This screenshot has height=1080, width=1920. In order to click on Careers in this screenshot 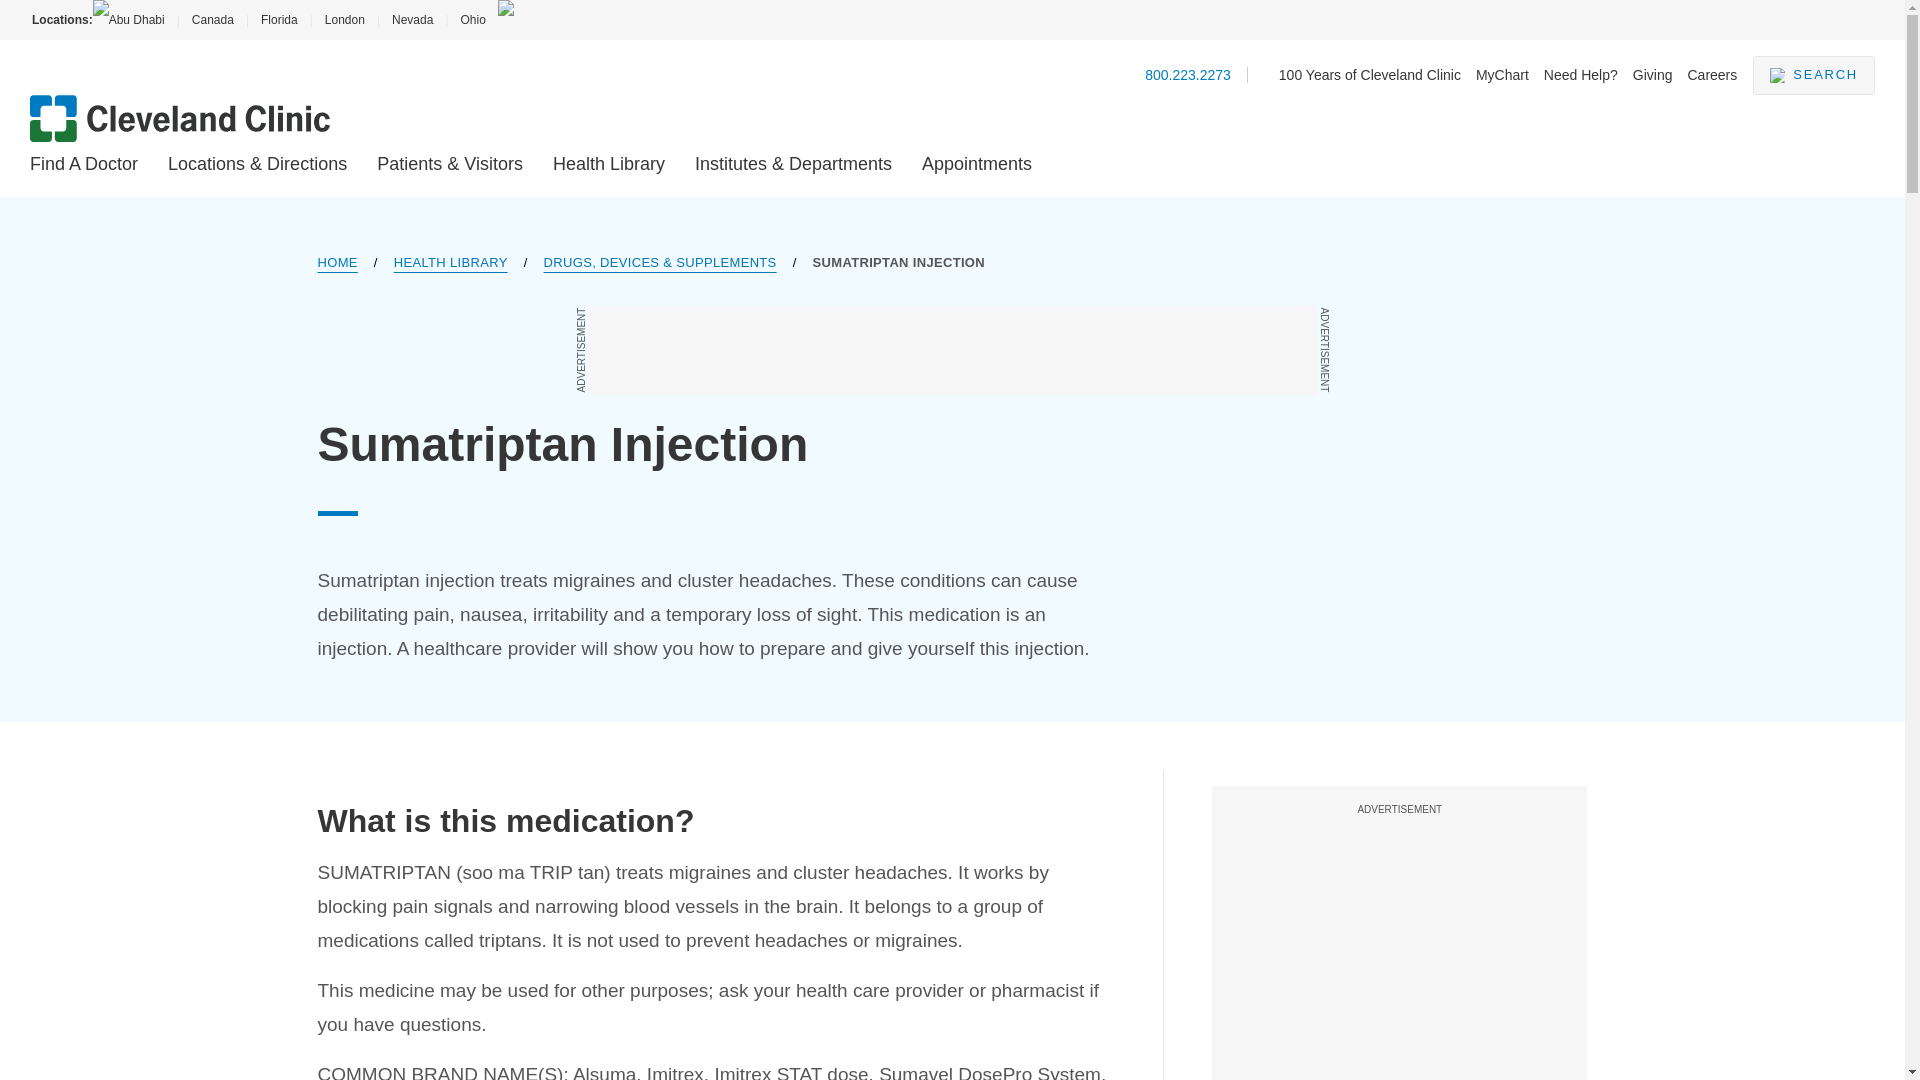, I will do `click(1712, 74)`.